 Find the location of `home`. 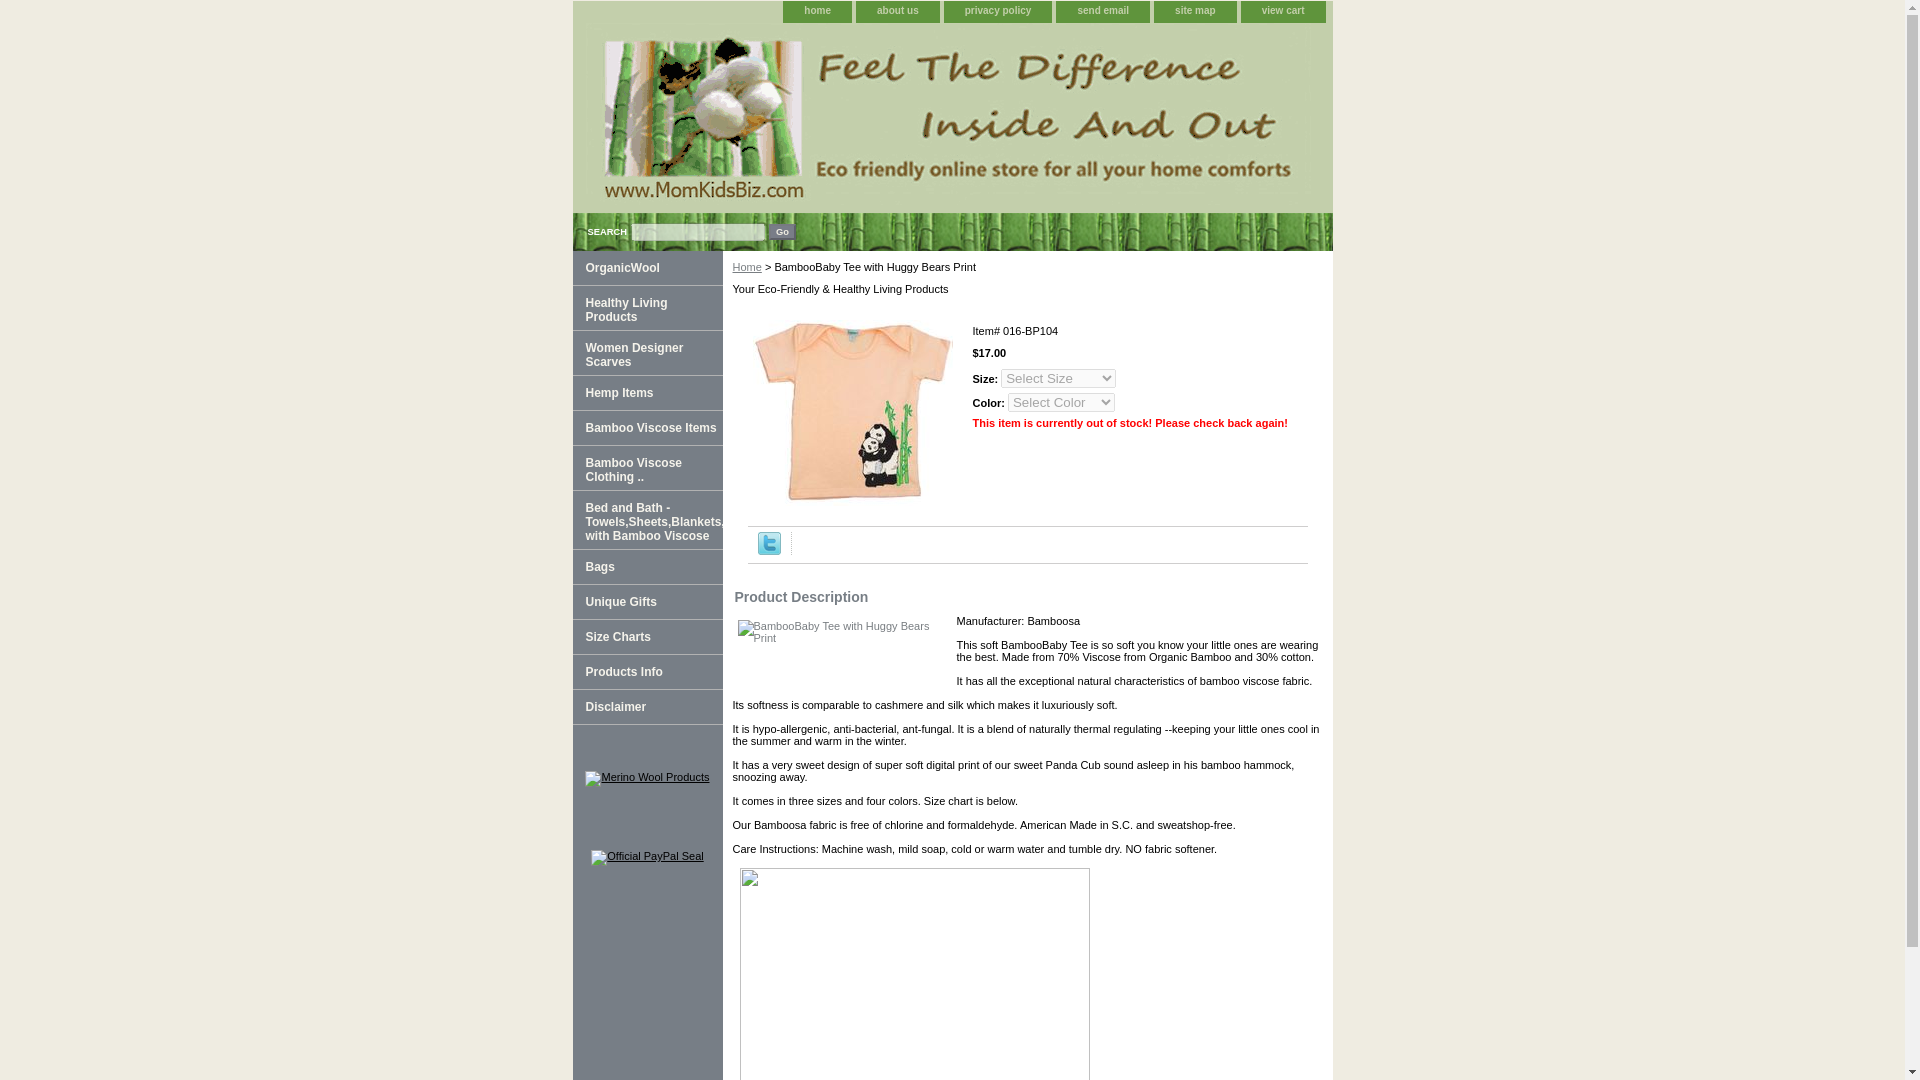

home is located at coordinates (816, 11).